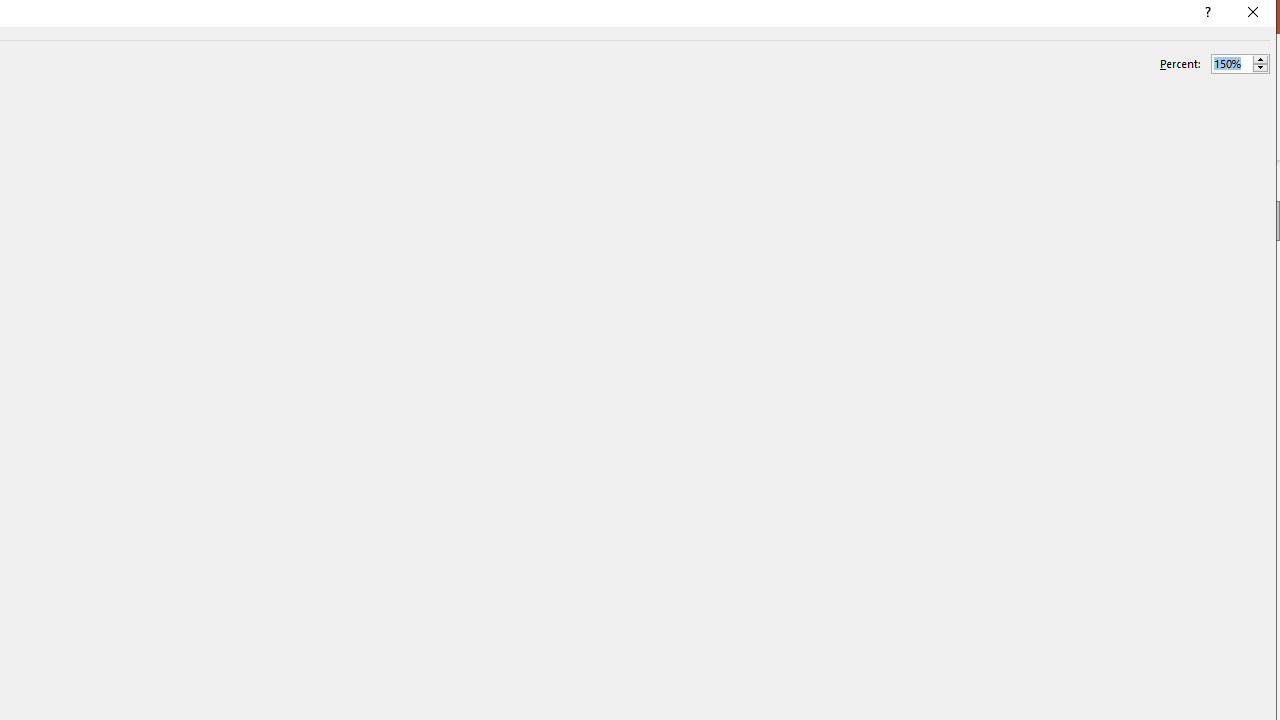 The width and height of the screenshot is (1280, 720). I want to click on Percent, so click(1240, 64).